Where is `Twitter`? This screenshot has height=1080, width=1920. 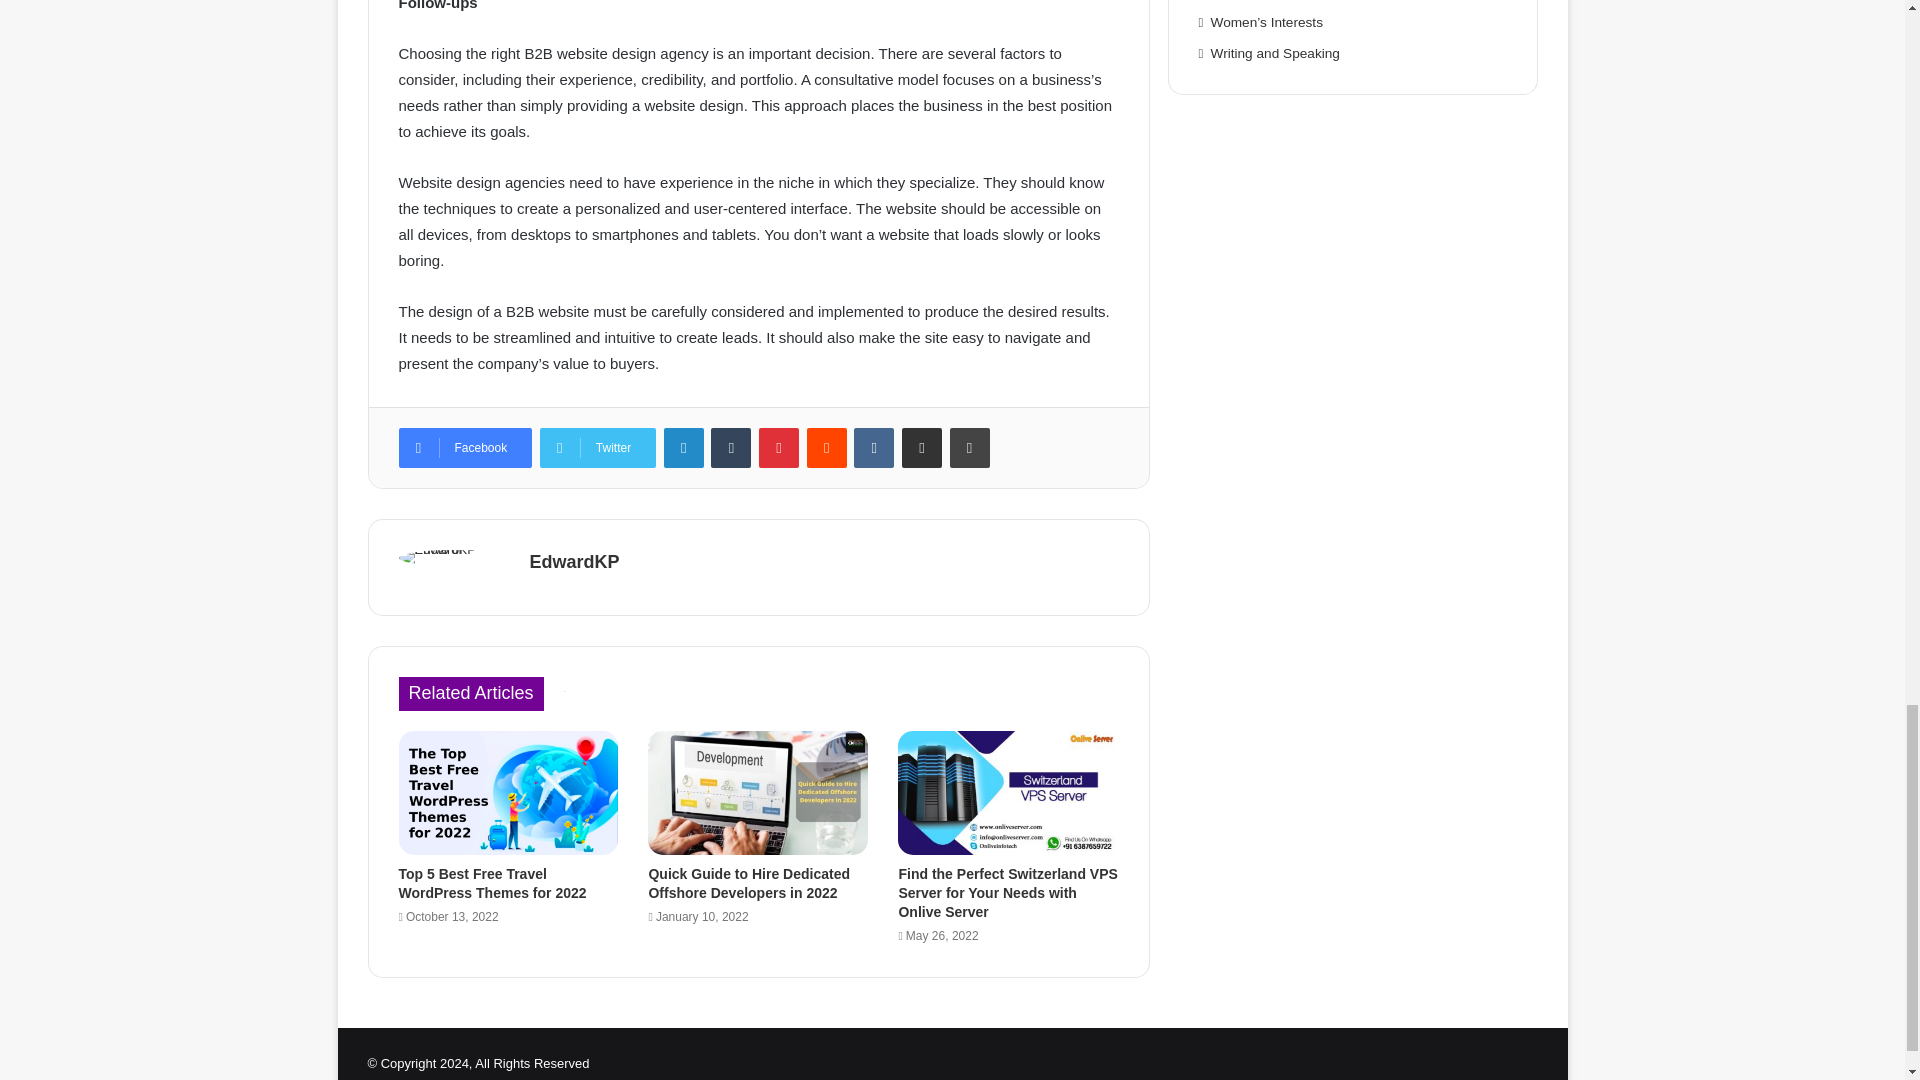
Twitter is located at coordinates (598, 447).